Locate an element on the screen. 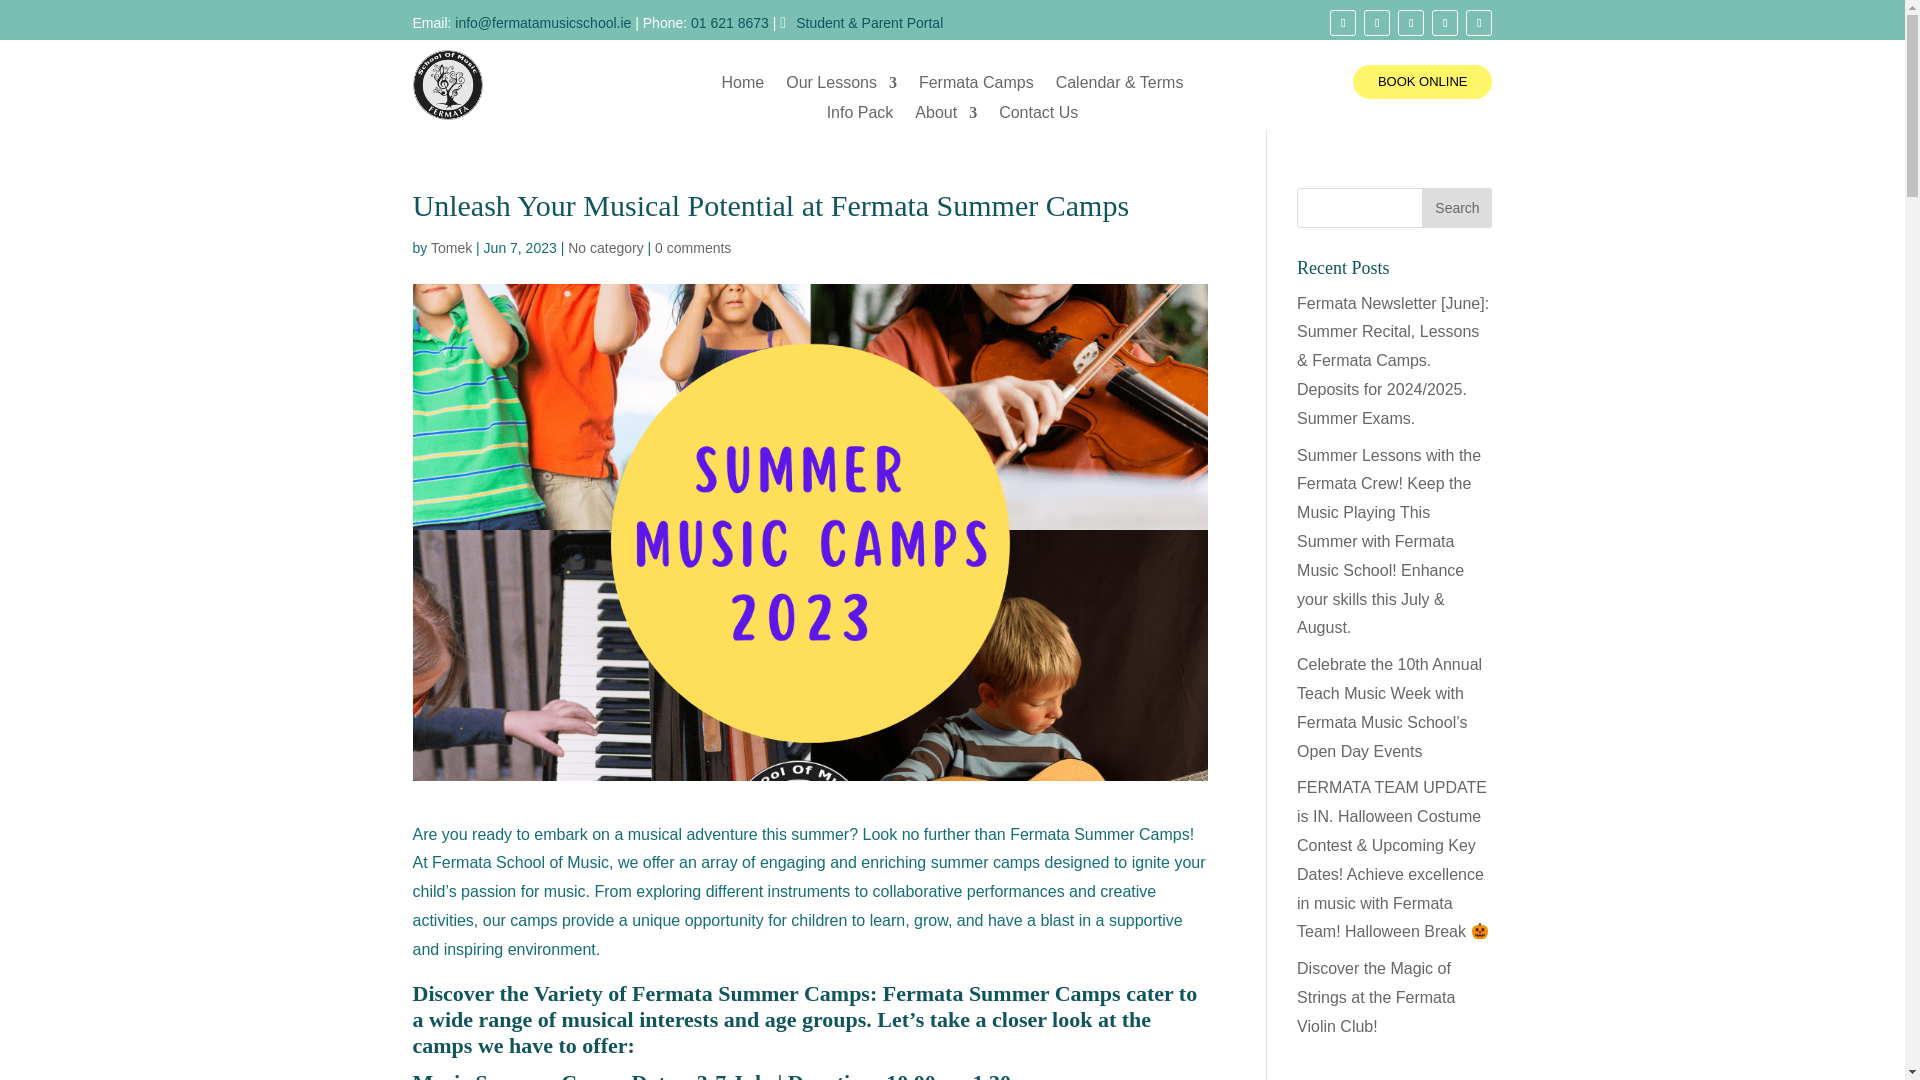  Follow on Youtube is located at coordinates (1444, 22).